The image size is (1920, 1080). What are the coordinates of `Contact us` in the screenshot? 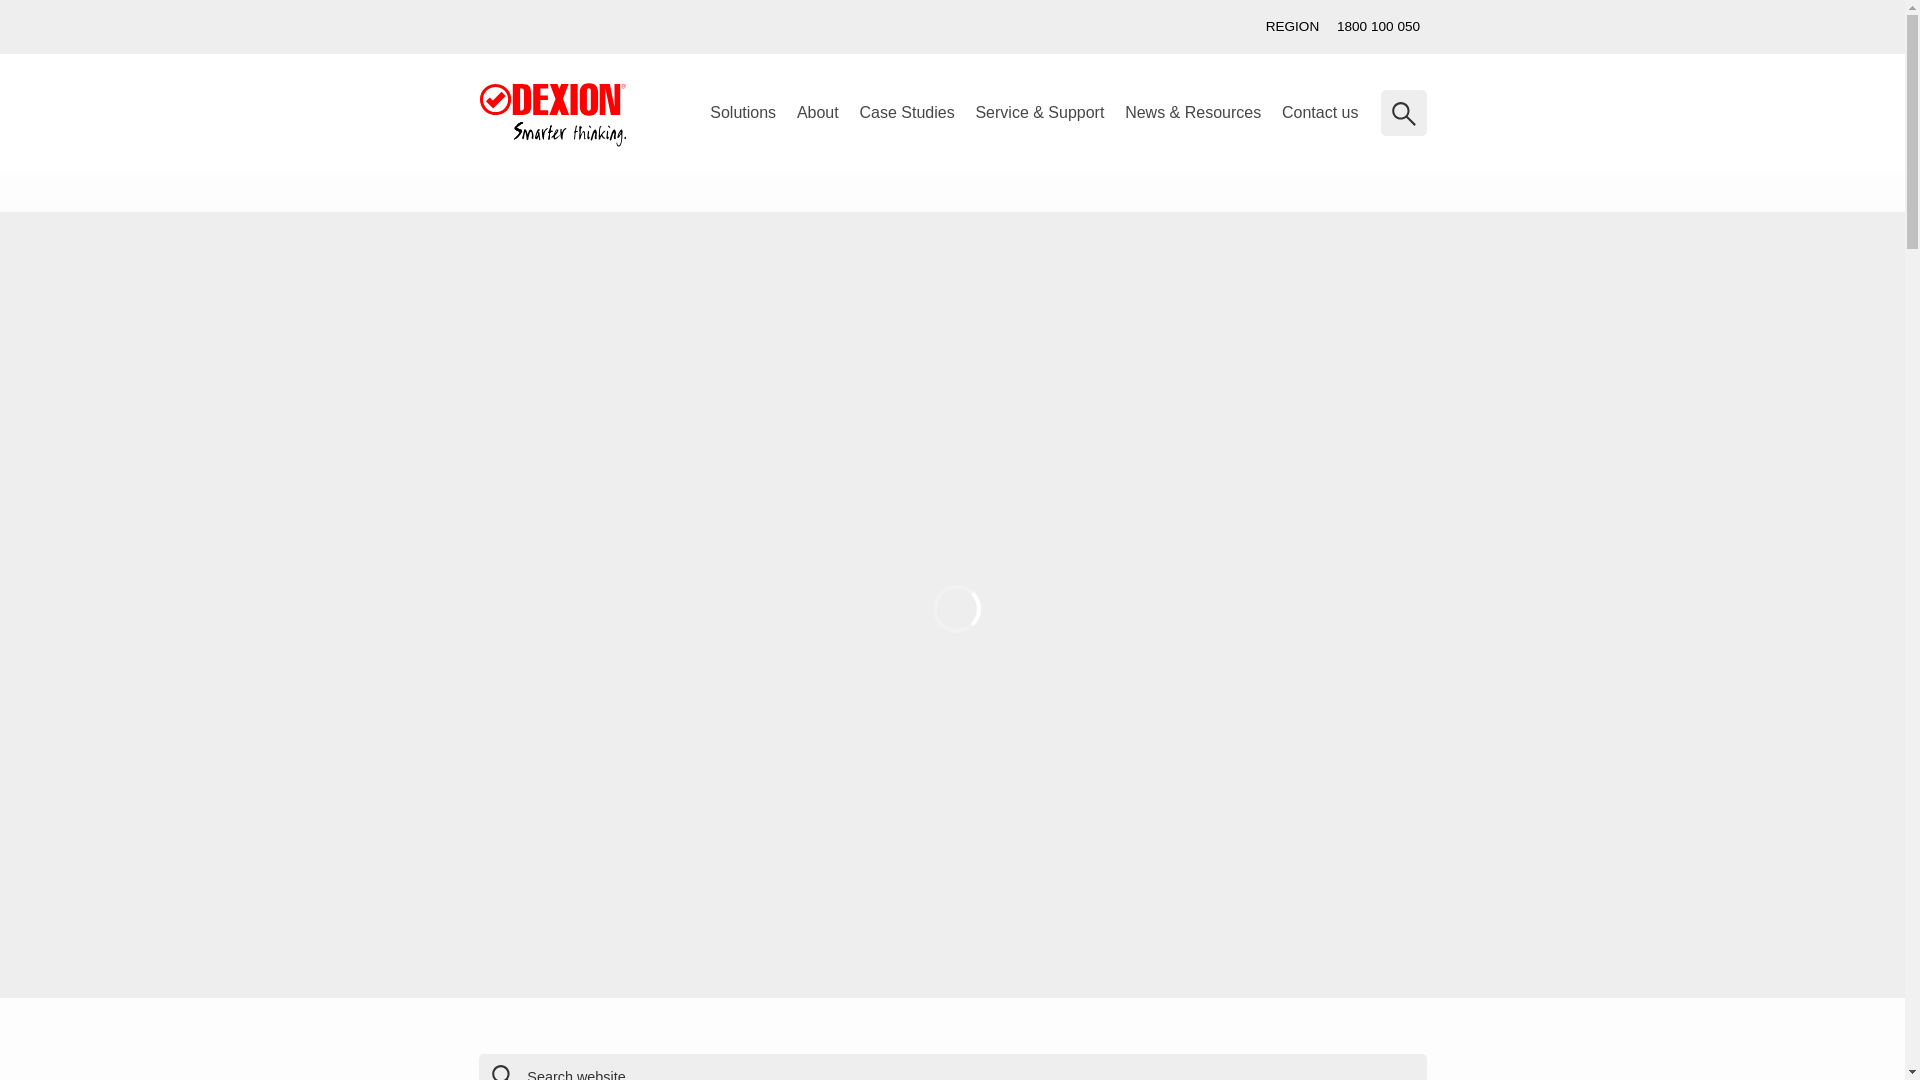 It's located at (82, 380).